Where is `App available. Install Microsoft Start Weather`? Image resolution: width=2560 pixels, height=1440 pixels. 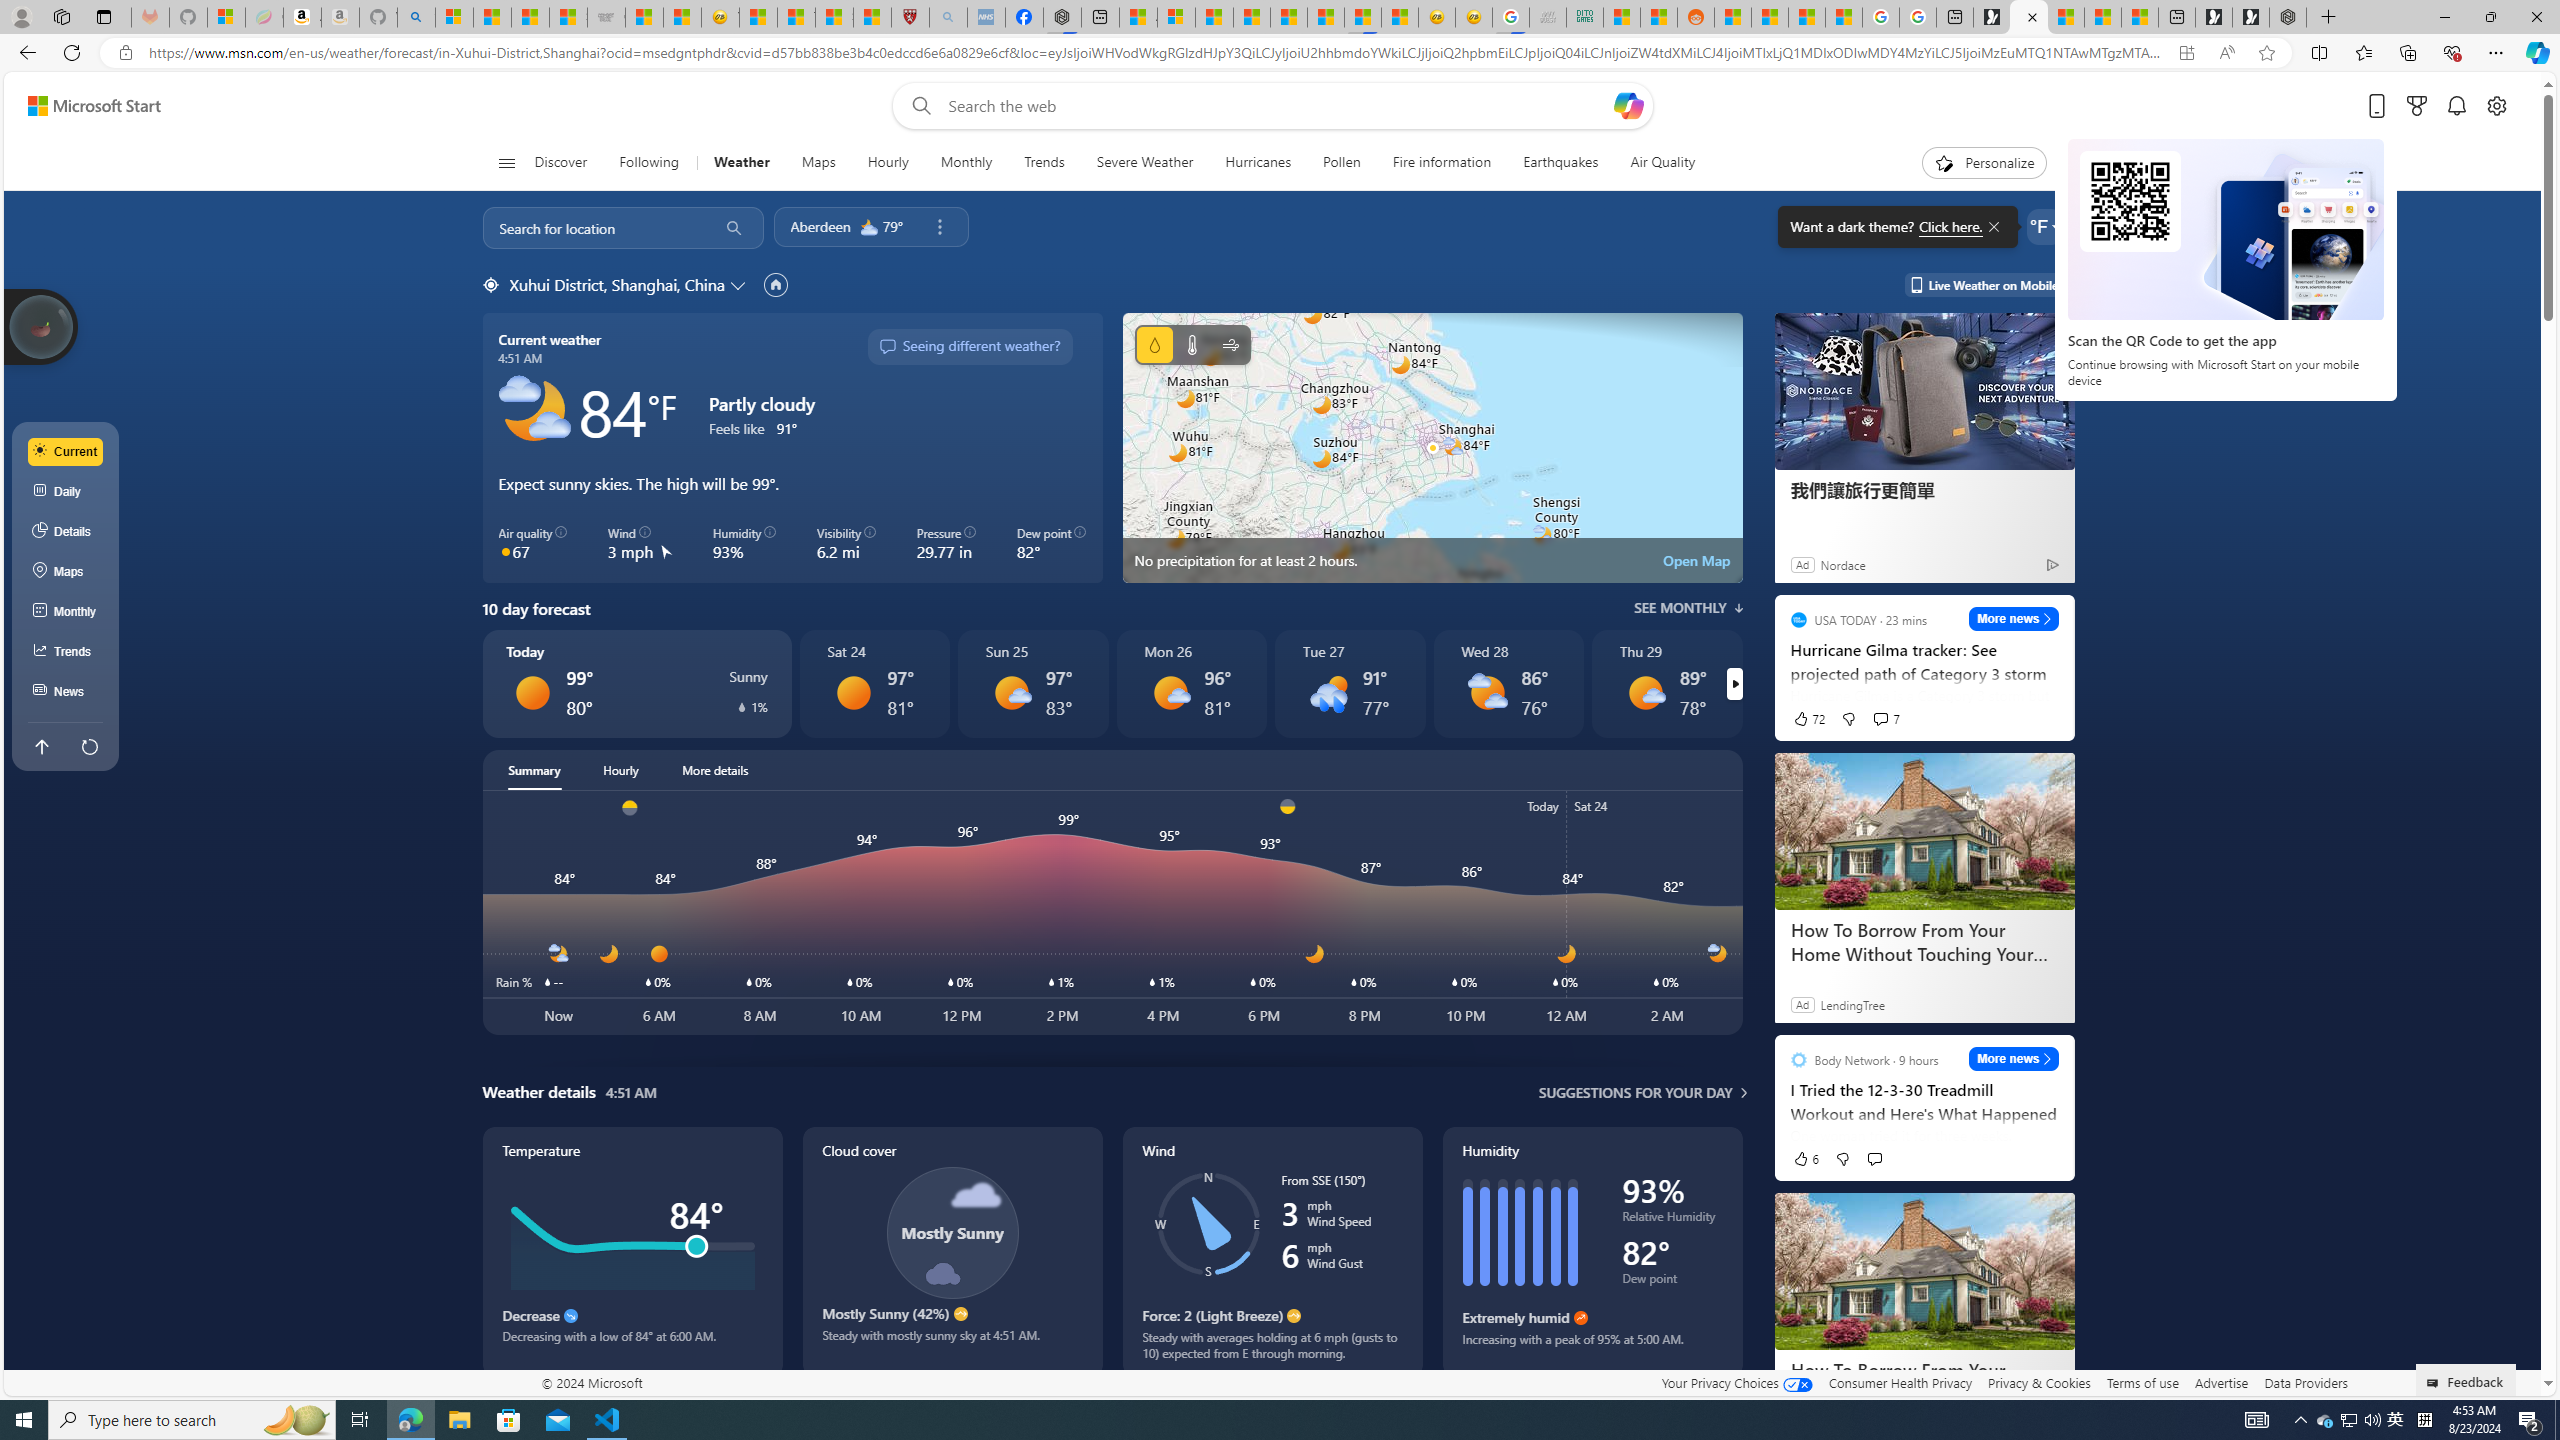
App available. Install Microsoft Start Weather is located at coordinates (2186, 53).